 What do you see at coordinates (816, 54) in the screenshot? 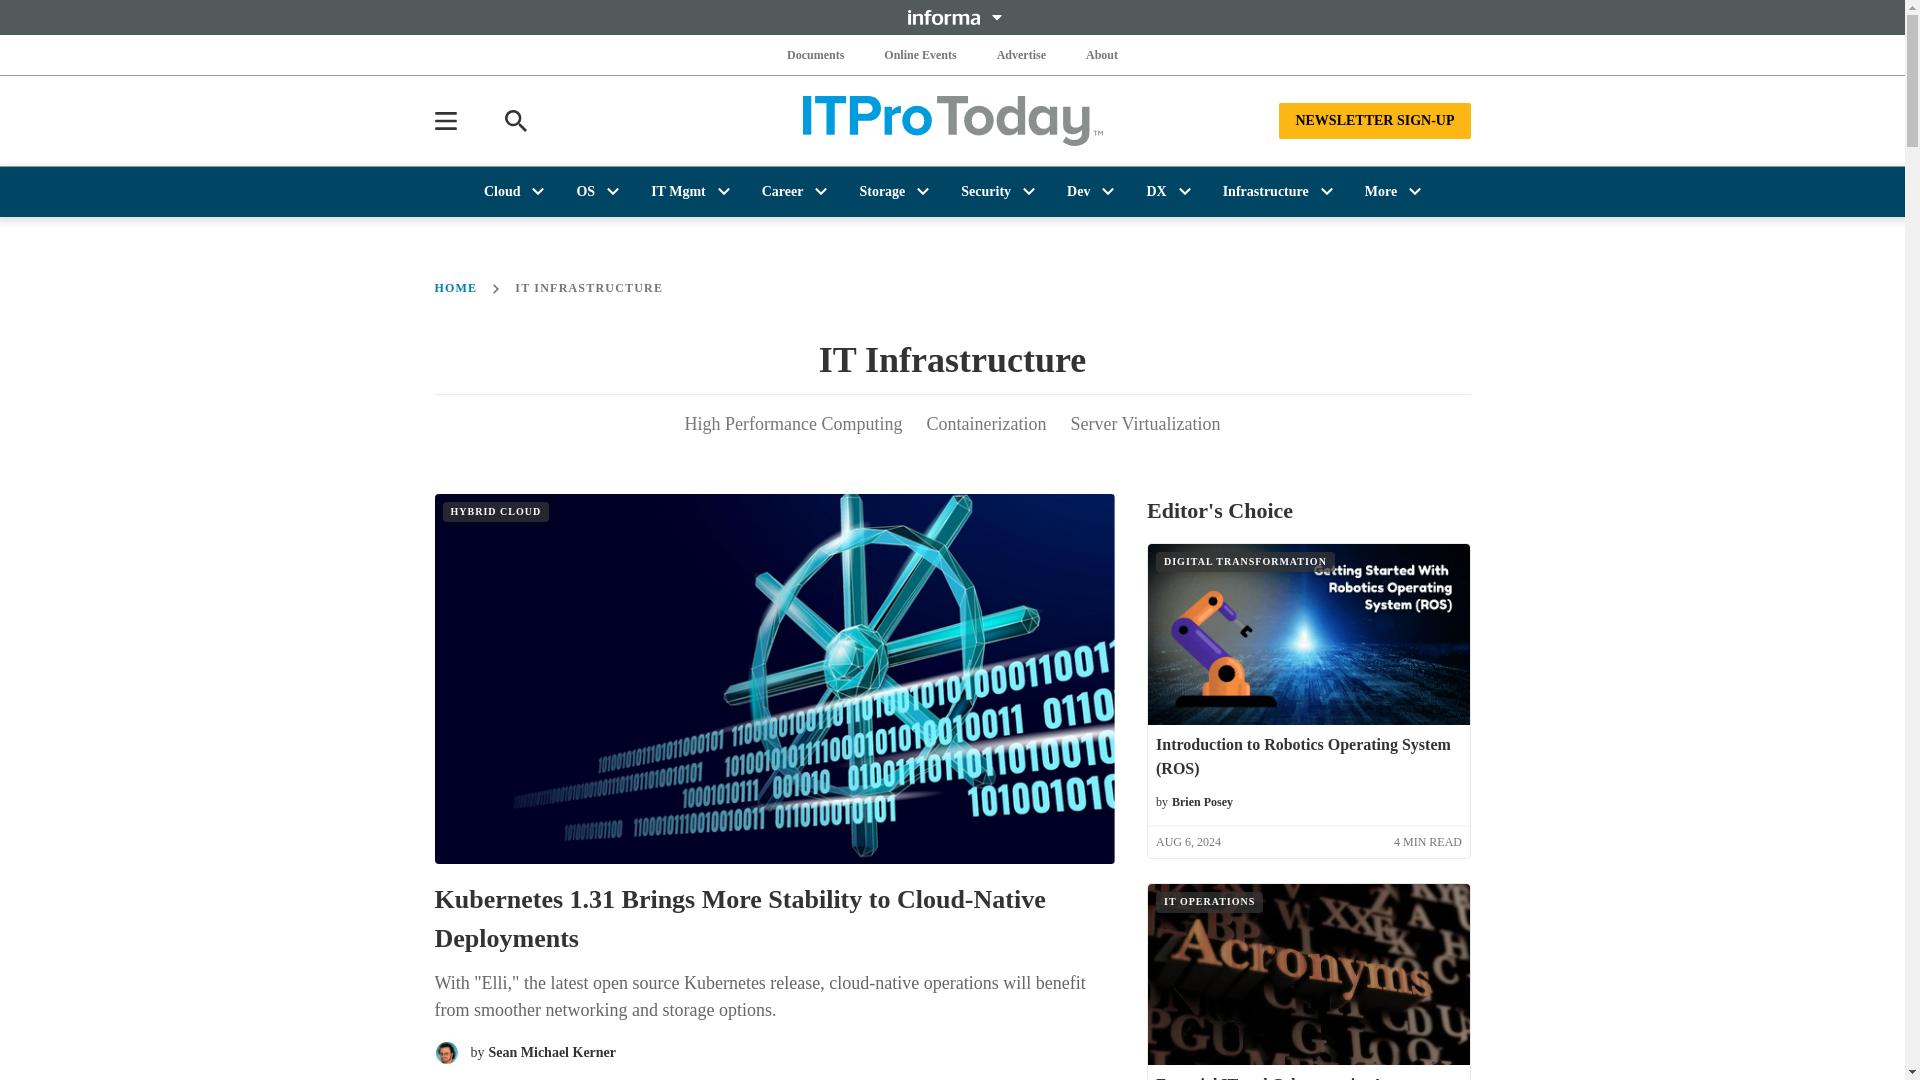
I see `Documents` at bounding box center [816, 54].